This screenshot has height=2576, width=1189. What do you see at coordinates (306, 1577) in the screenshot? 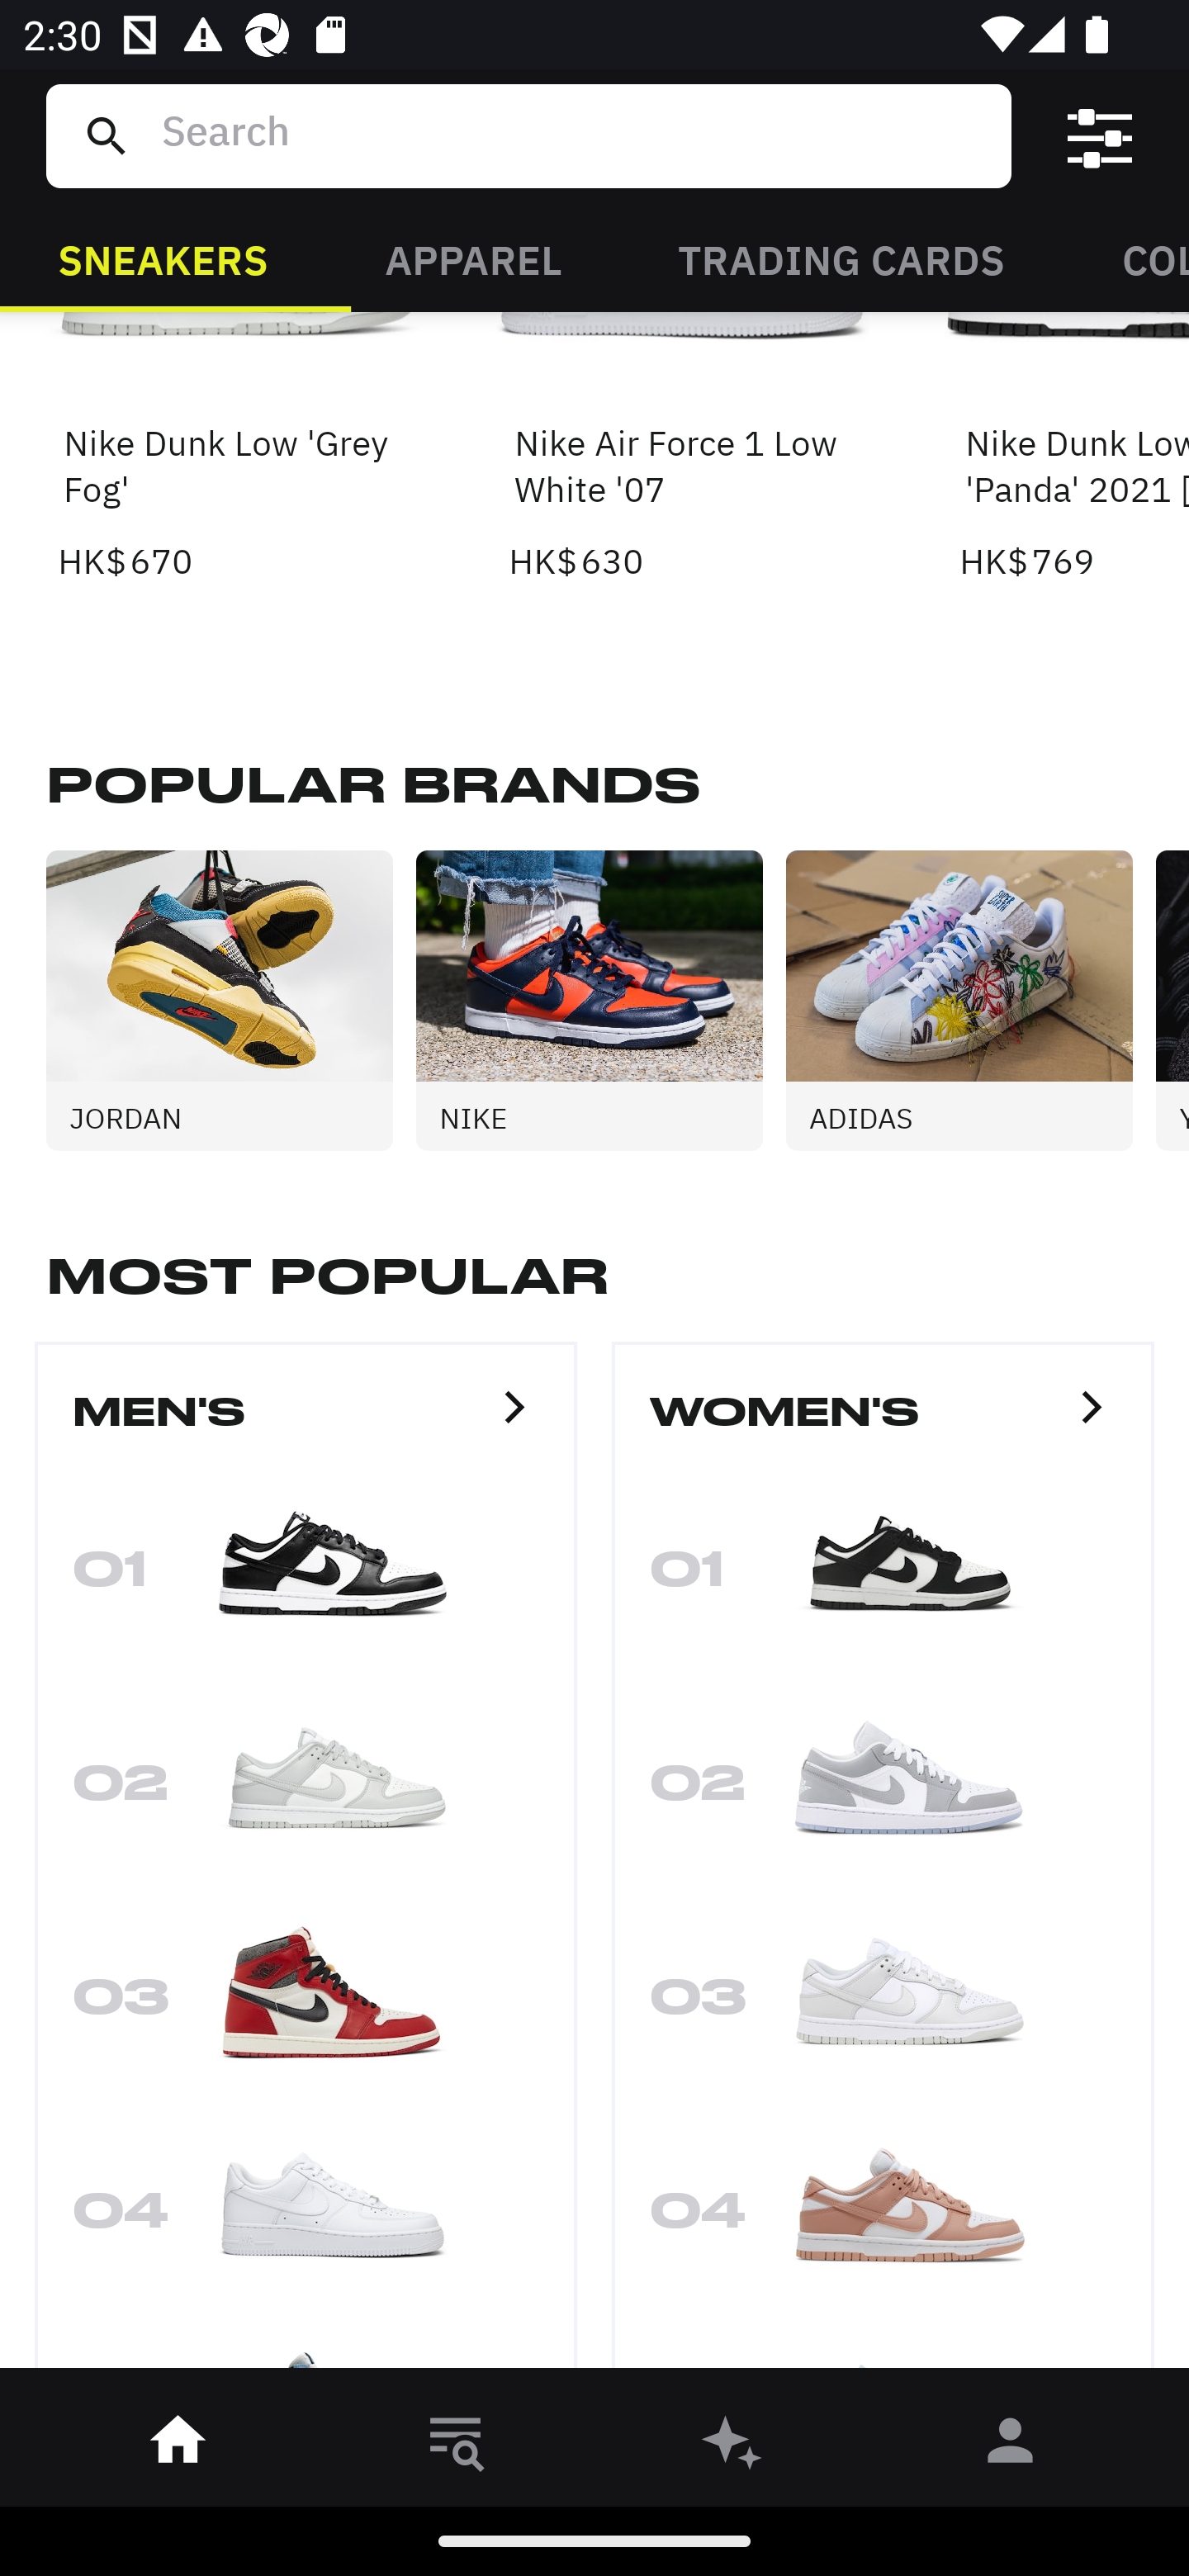
I see `01` at bounding box center [306, 1577].